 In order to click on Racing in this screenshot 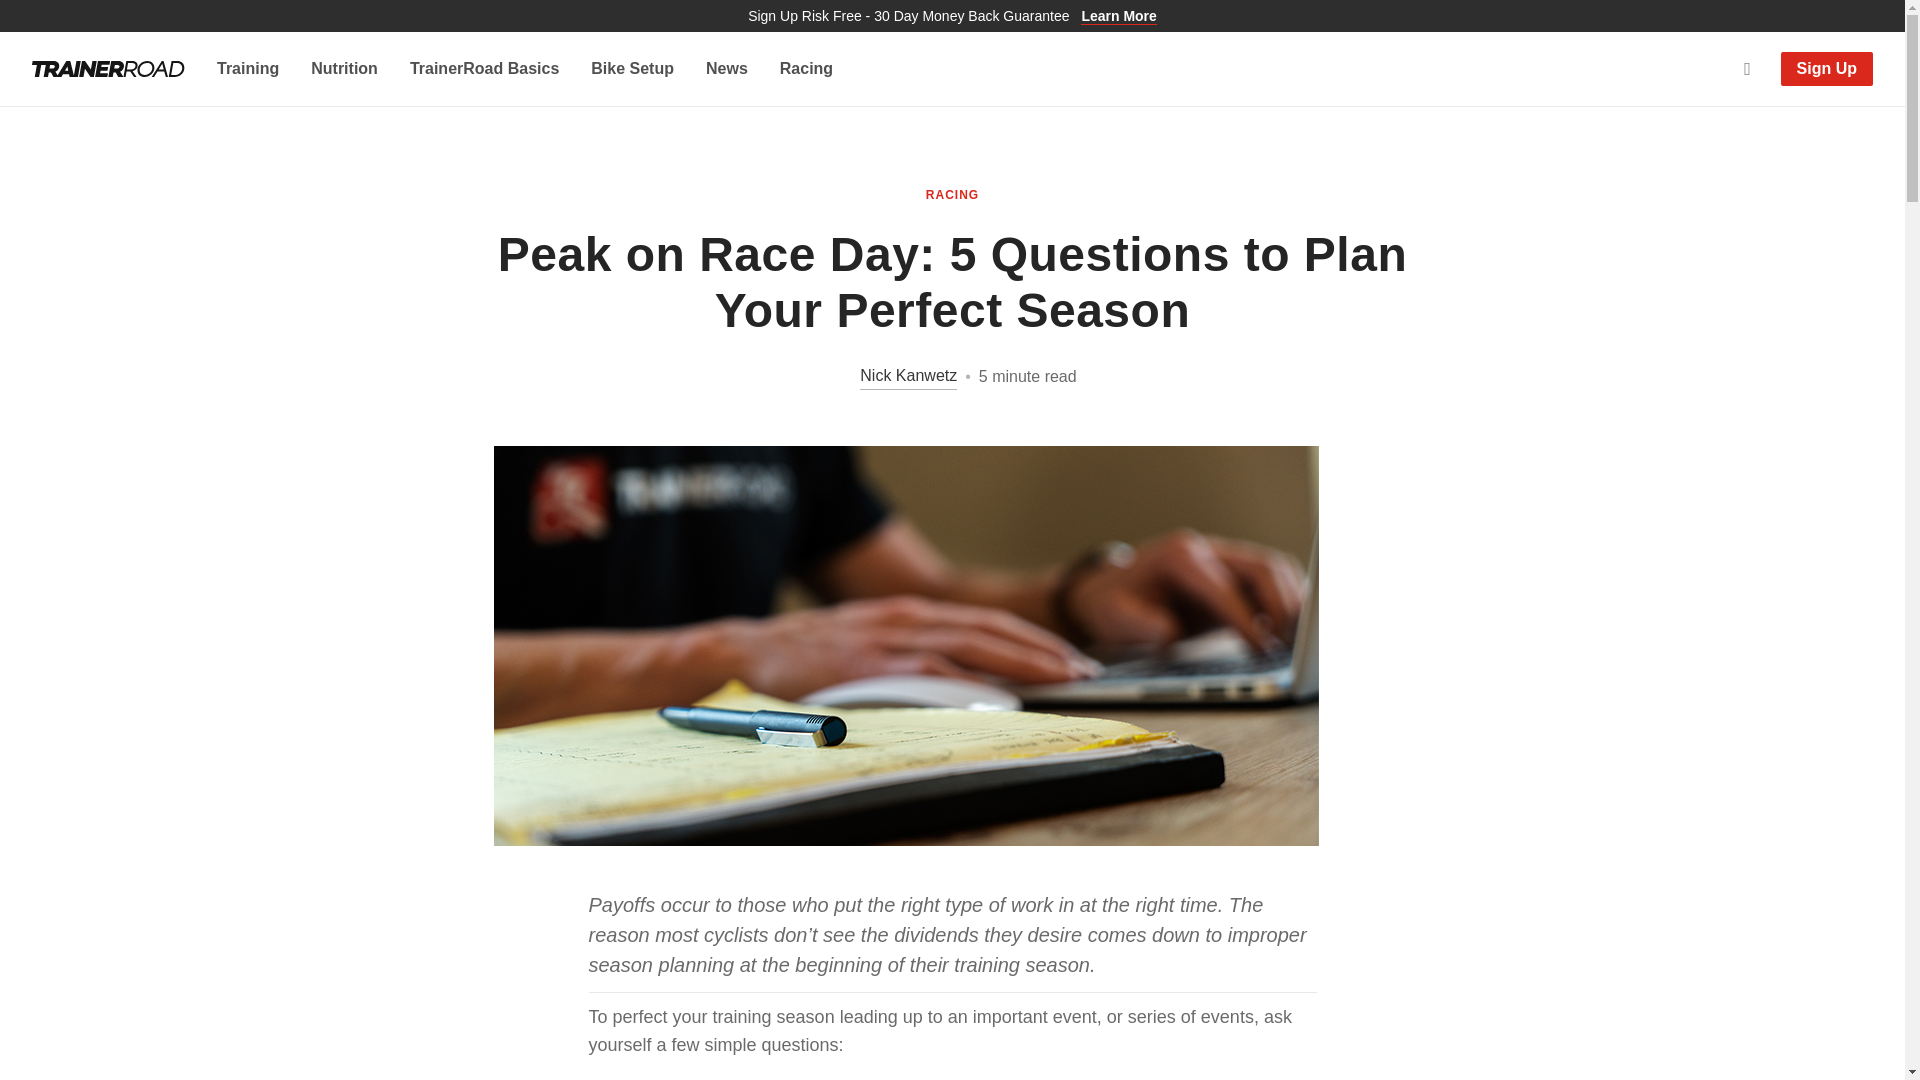, I will do `click(806, 68)`.